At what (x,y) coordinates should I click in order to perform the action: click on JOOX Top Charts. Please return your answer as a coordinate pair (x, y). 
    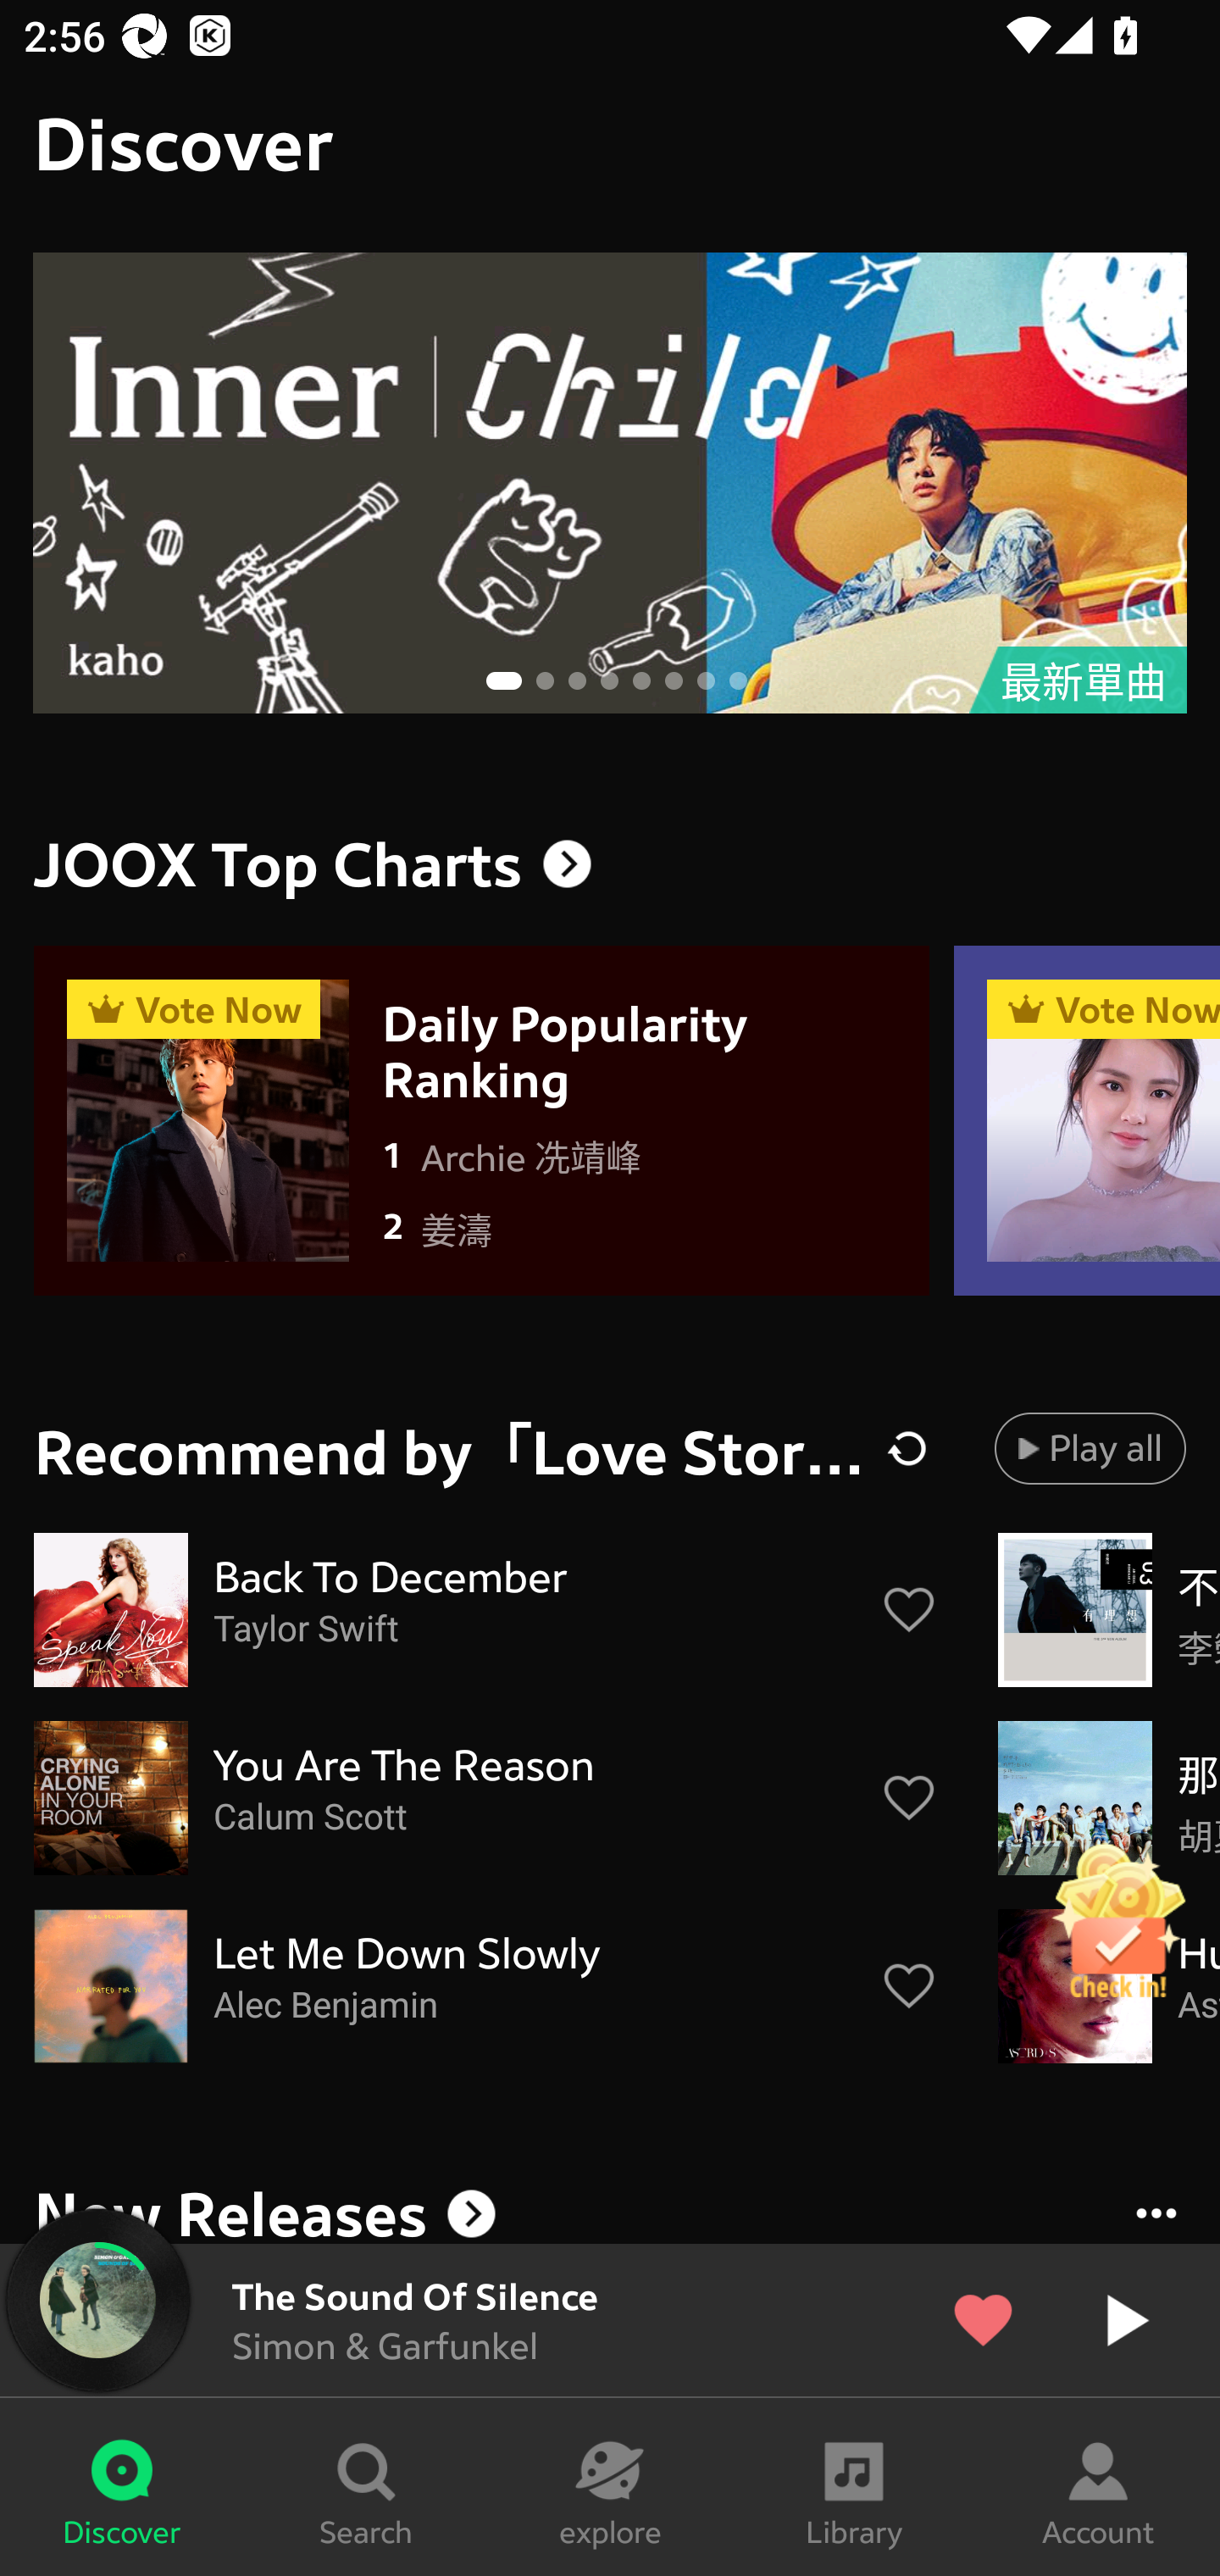
    Looking at the image, I should click on (610, 864).